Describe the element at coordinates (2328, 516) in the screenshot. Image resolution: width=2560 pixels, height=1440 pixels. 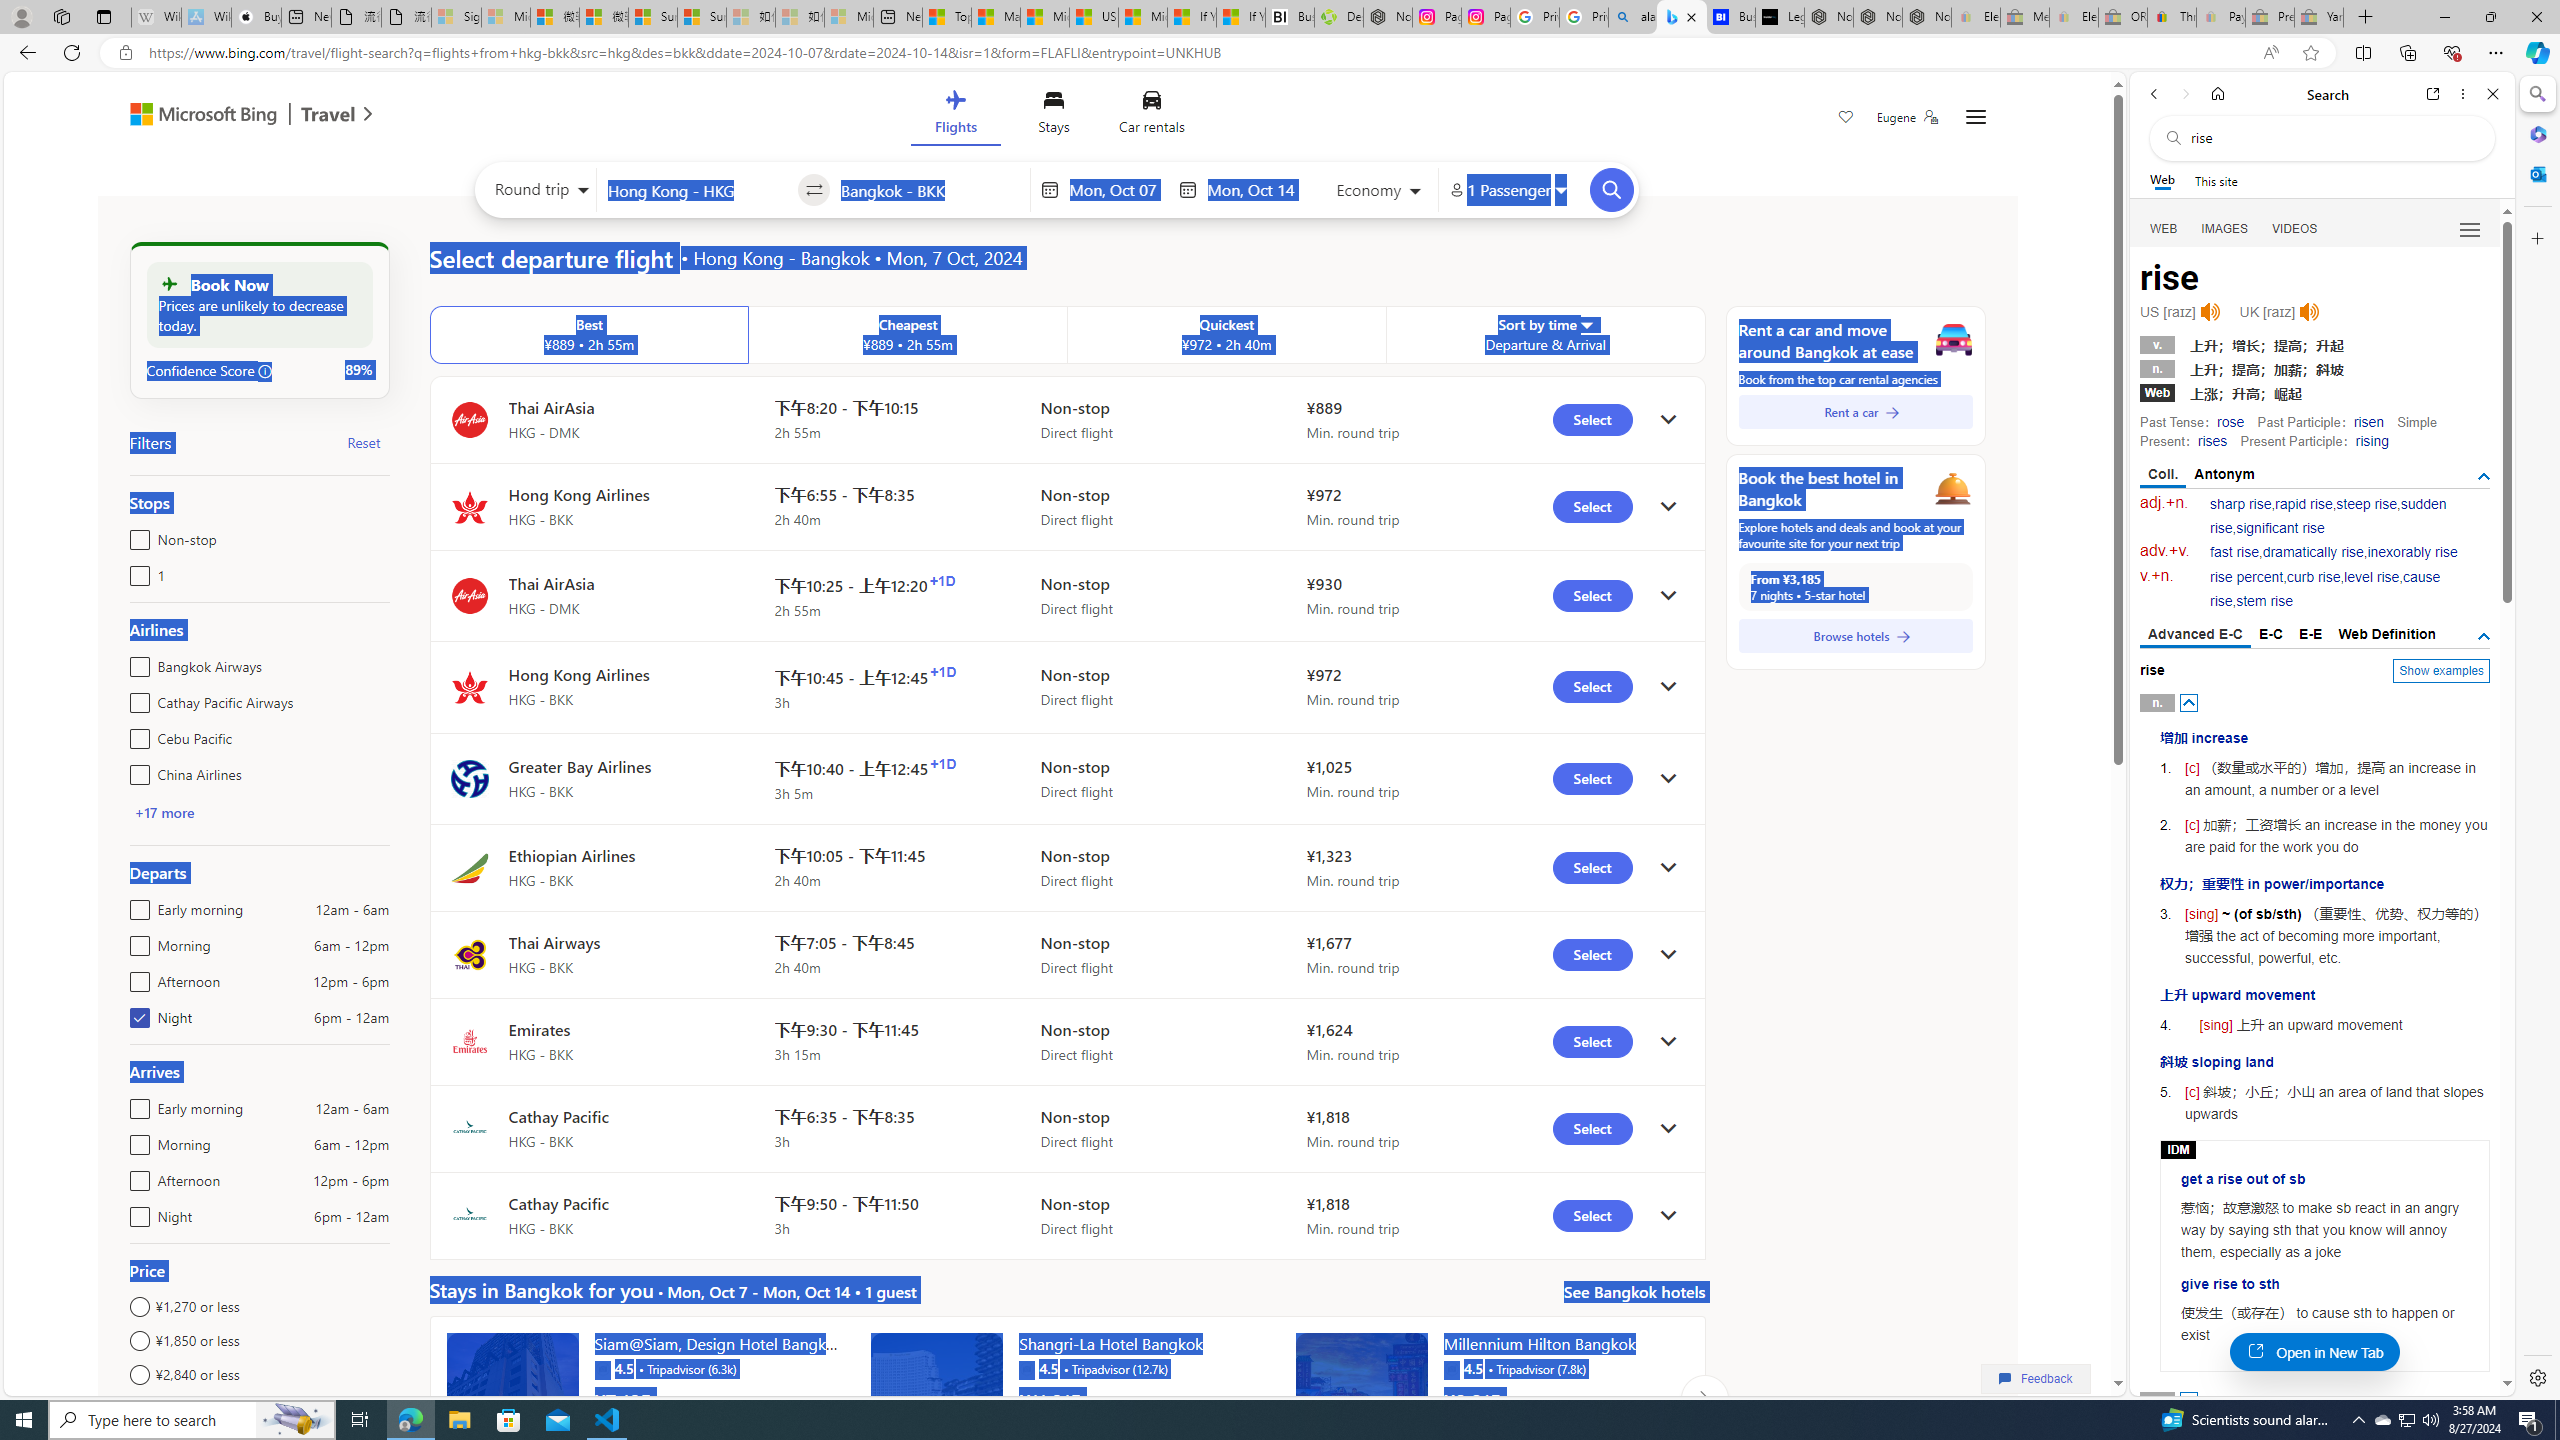
I see `sudden rise` at that location.